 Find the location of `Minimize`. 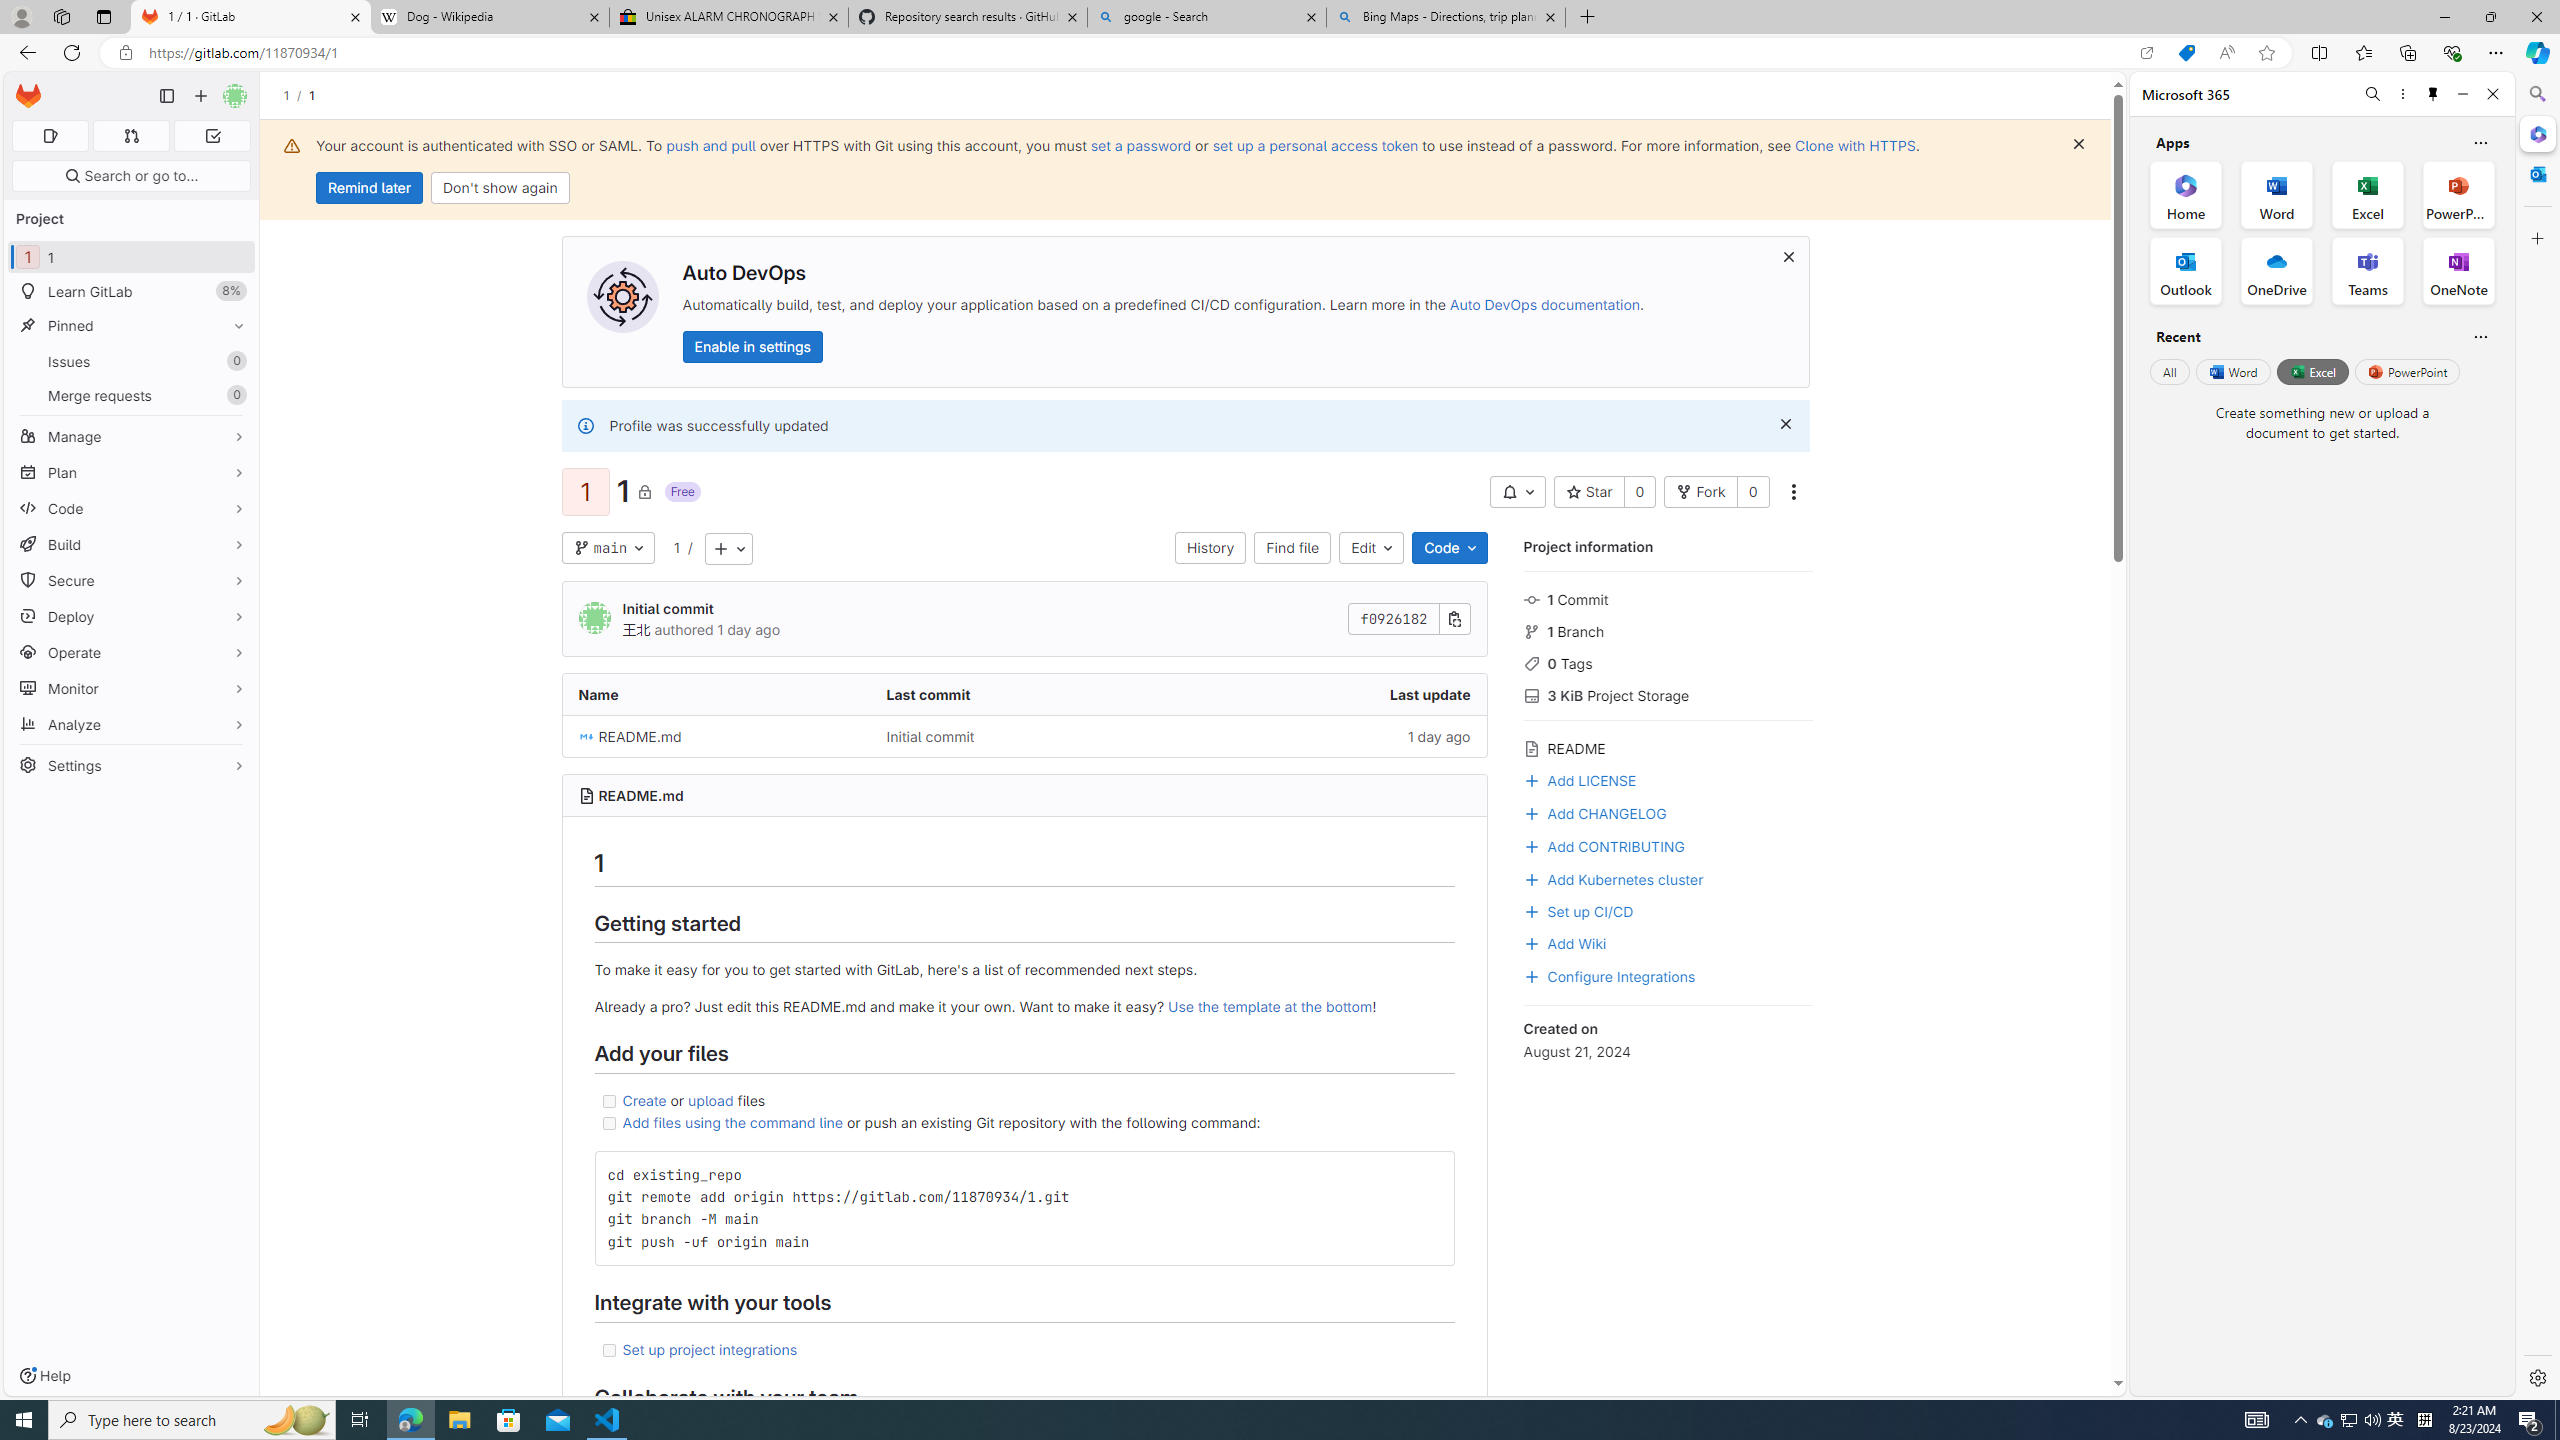

Minimize is located at coordinates (2464, 94).